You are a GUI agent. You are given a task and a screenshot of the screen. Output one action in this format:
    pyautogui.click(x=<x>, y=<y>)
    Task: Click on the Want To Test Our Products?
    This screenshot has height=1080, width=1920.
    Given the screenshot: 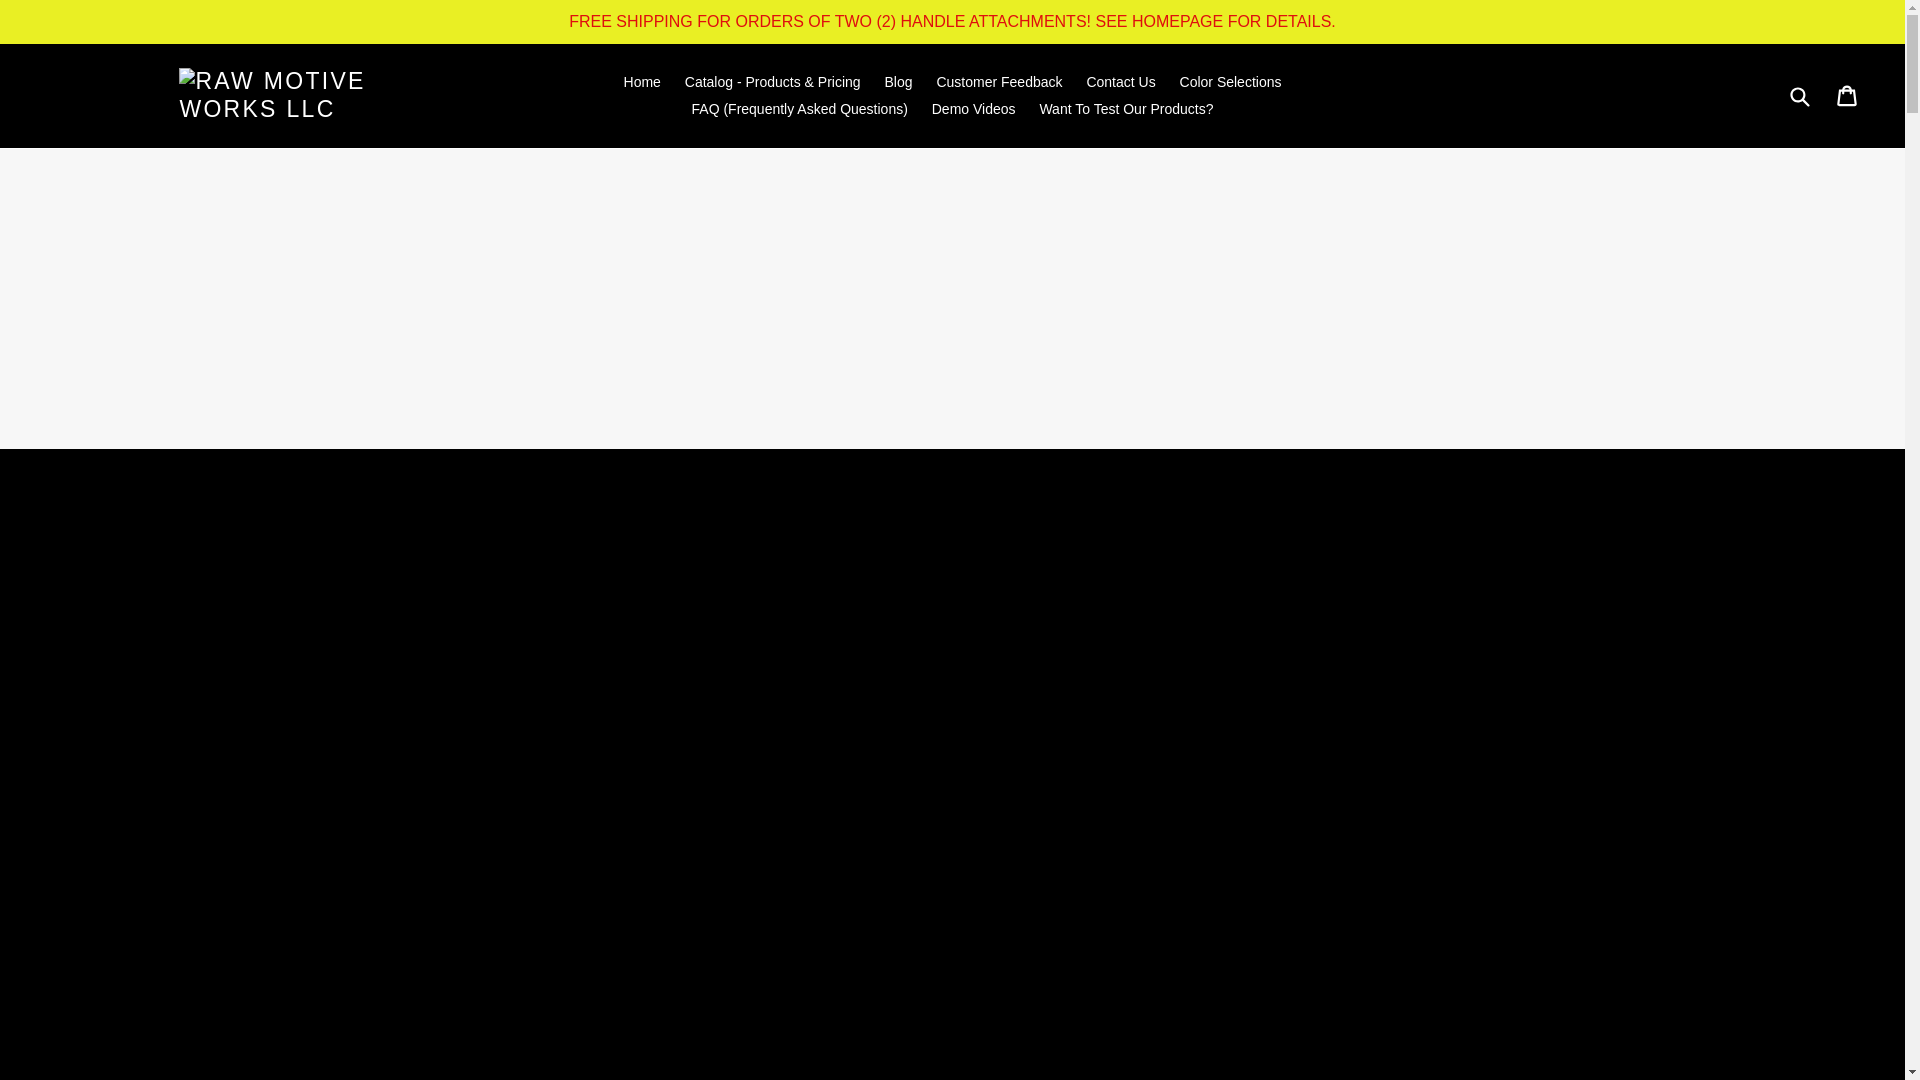 What is the action you would take?
    pyautogui.click(x=1126, y=110)
    